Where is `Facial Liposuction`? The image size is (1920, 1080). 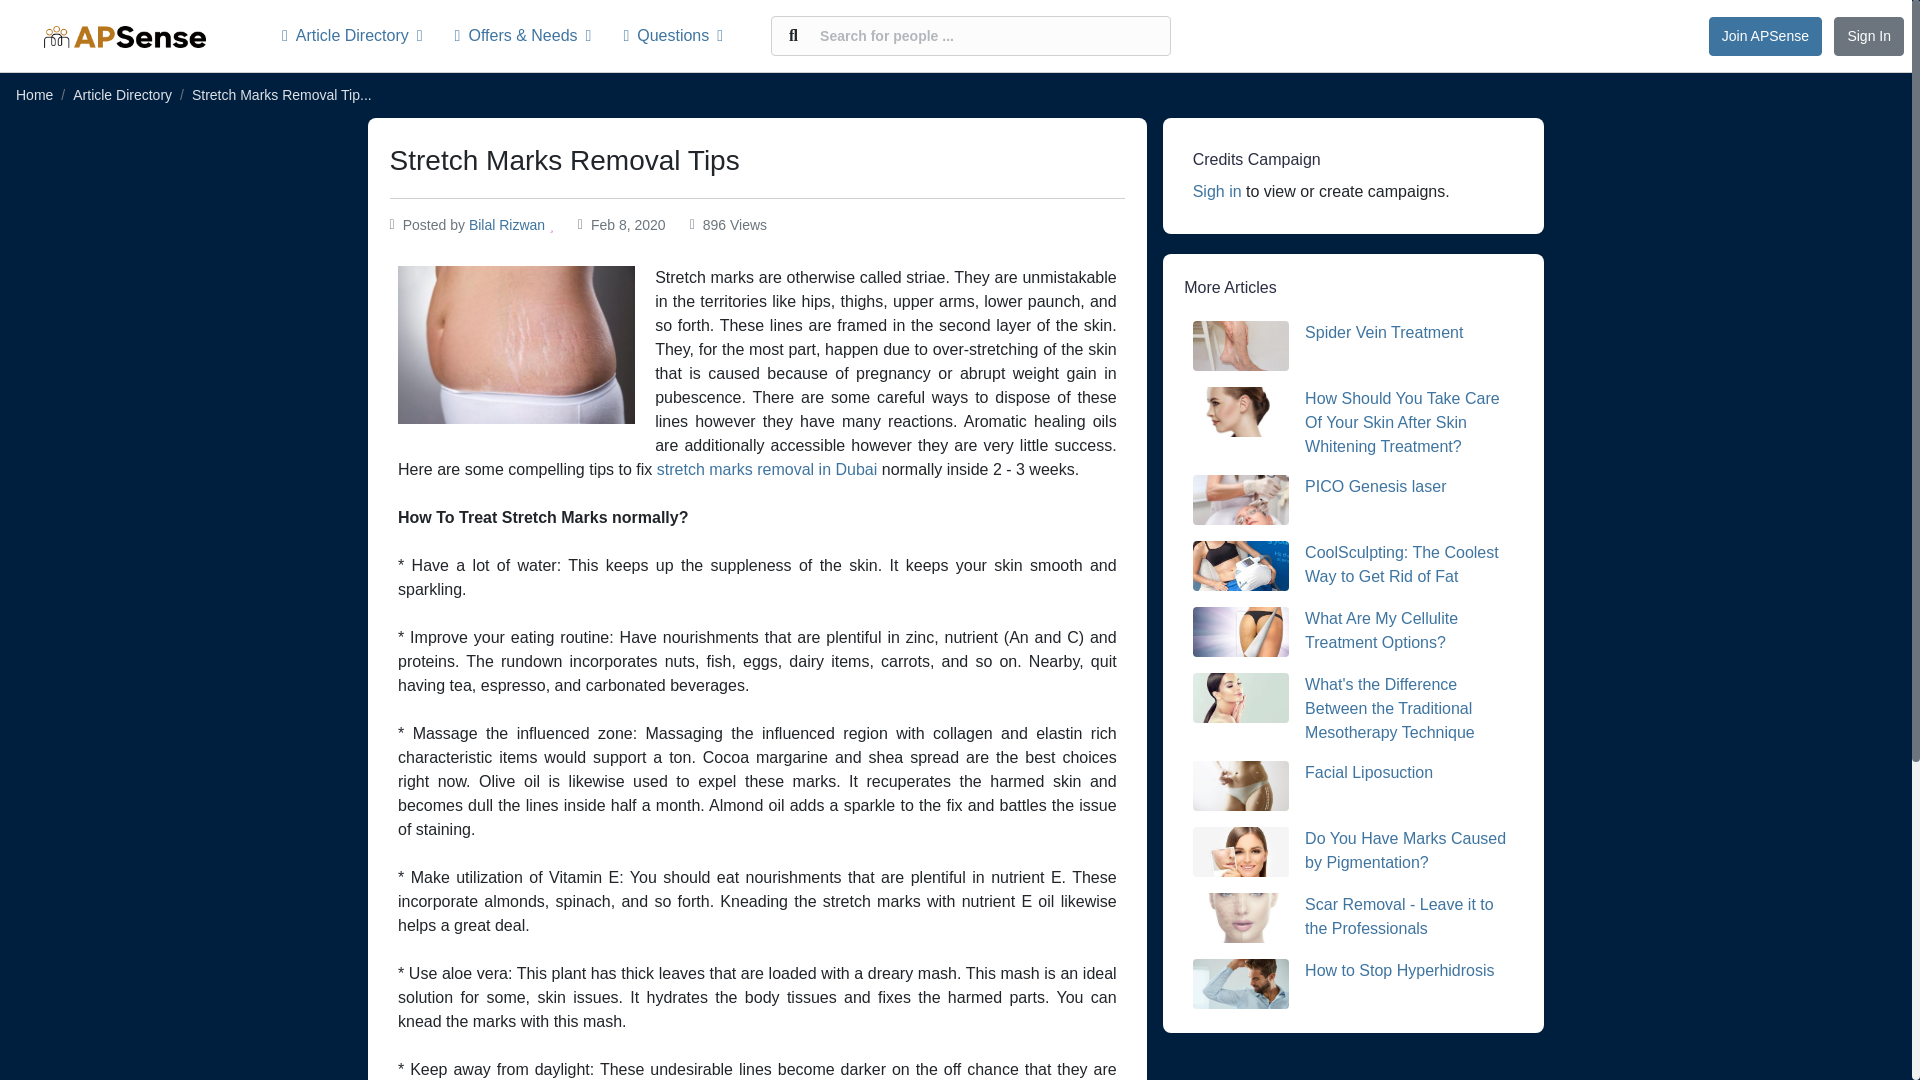 Facial Liposuction is located at coordinates (1368, 772).